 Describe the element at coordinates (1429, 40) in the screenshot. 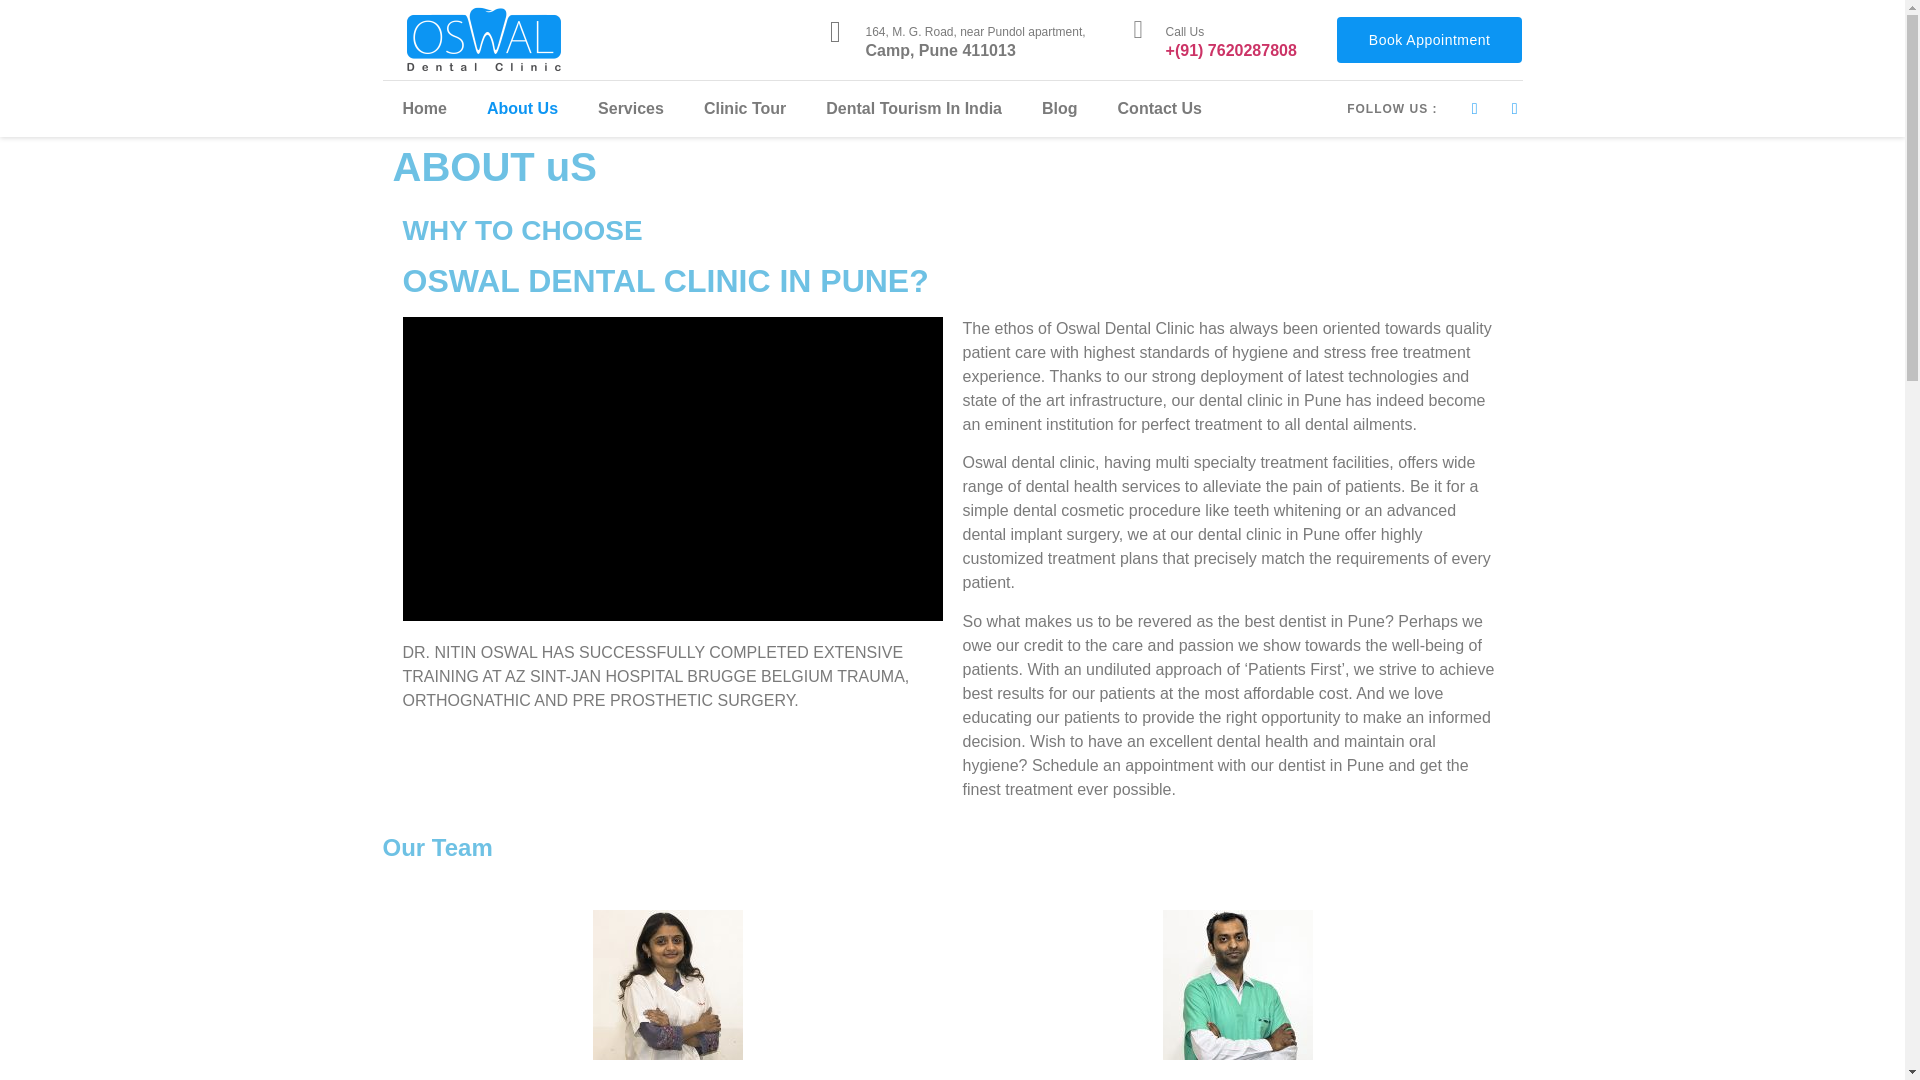

I see `Book Appointment` at that location.